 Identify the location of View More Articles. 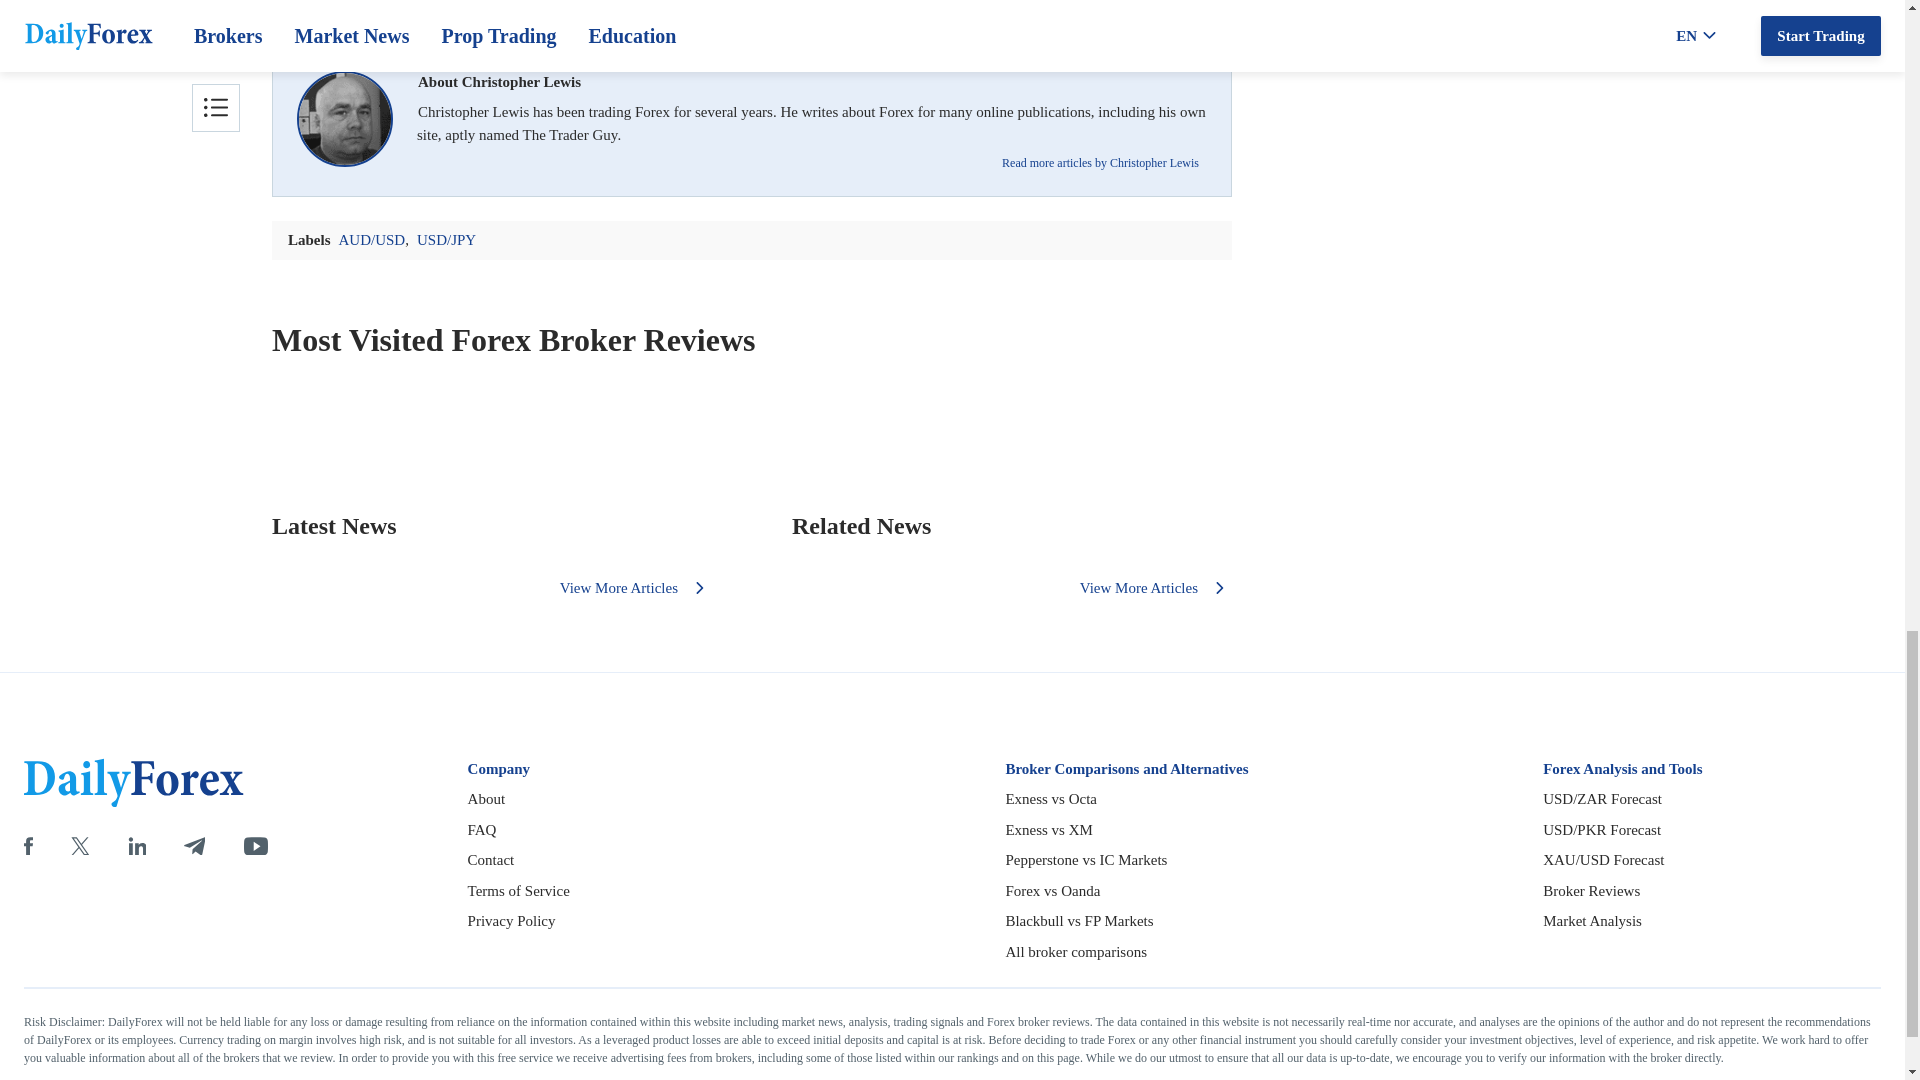
(636, 588).